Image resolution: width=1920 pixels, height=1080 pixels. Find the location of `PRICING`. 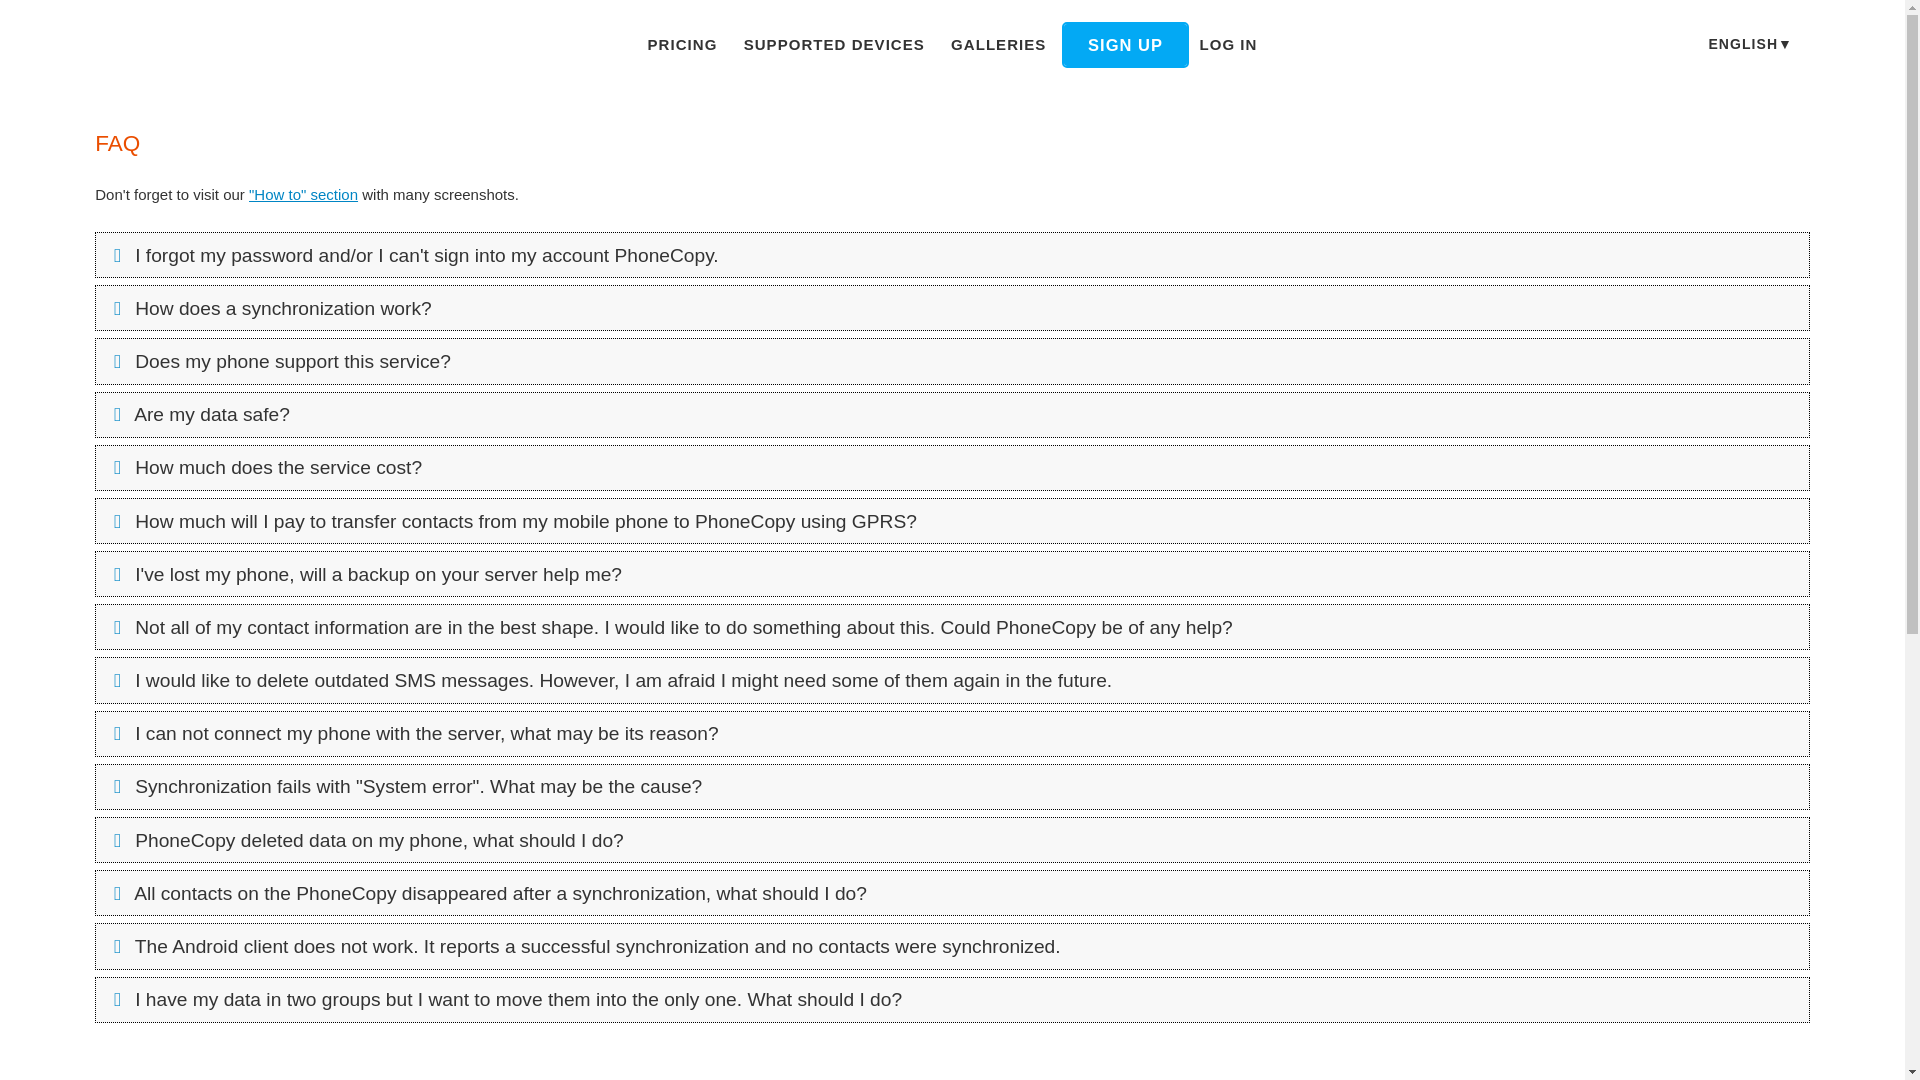

PRICING is located at coordinates (682, 45).